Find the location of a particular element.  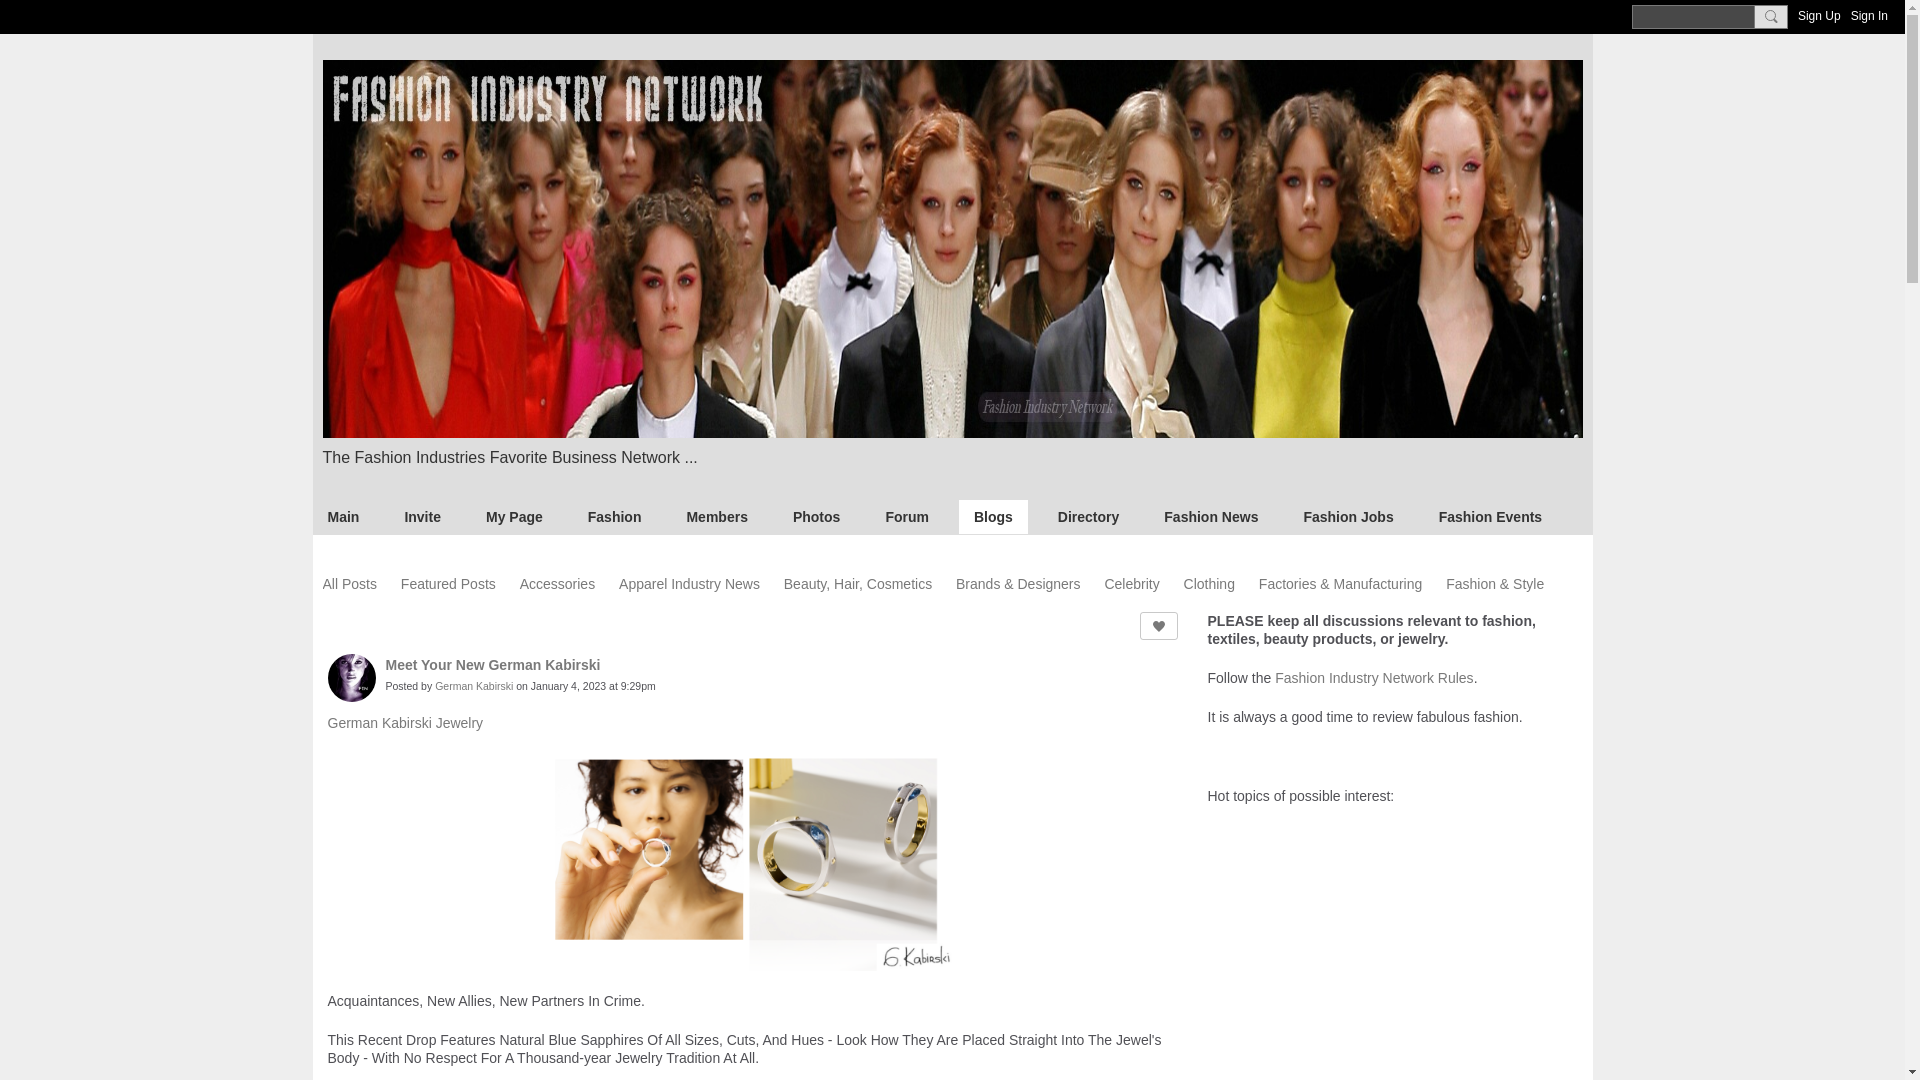

Like is located at coordinates (1159, 626).